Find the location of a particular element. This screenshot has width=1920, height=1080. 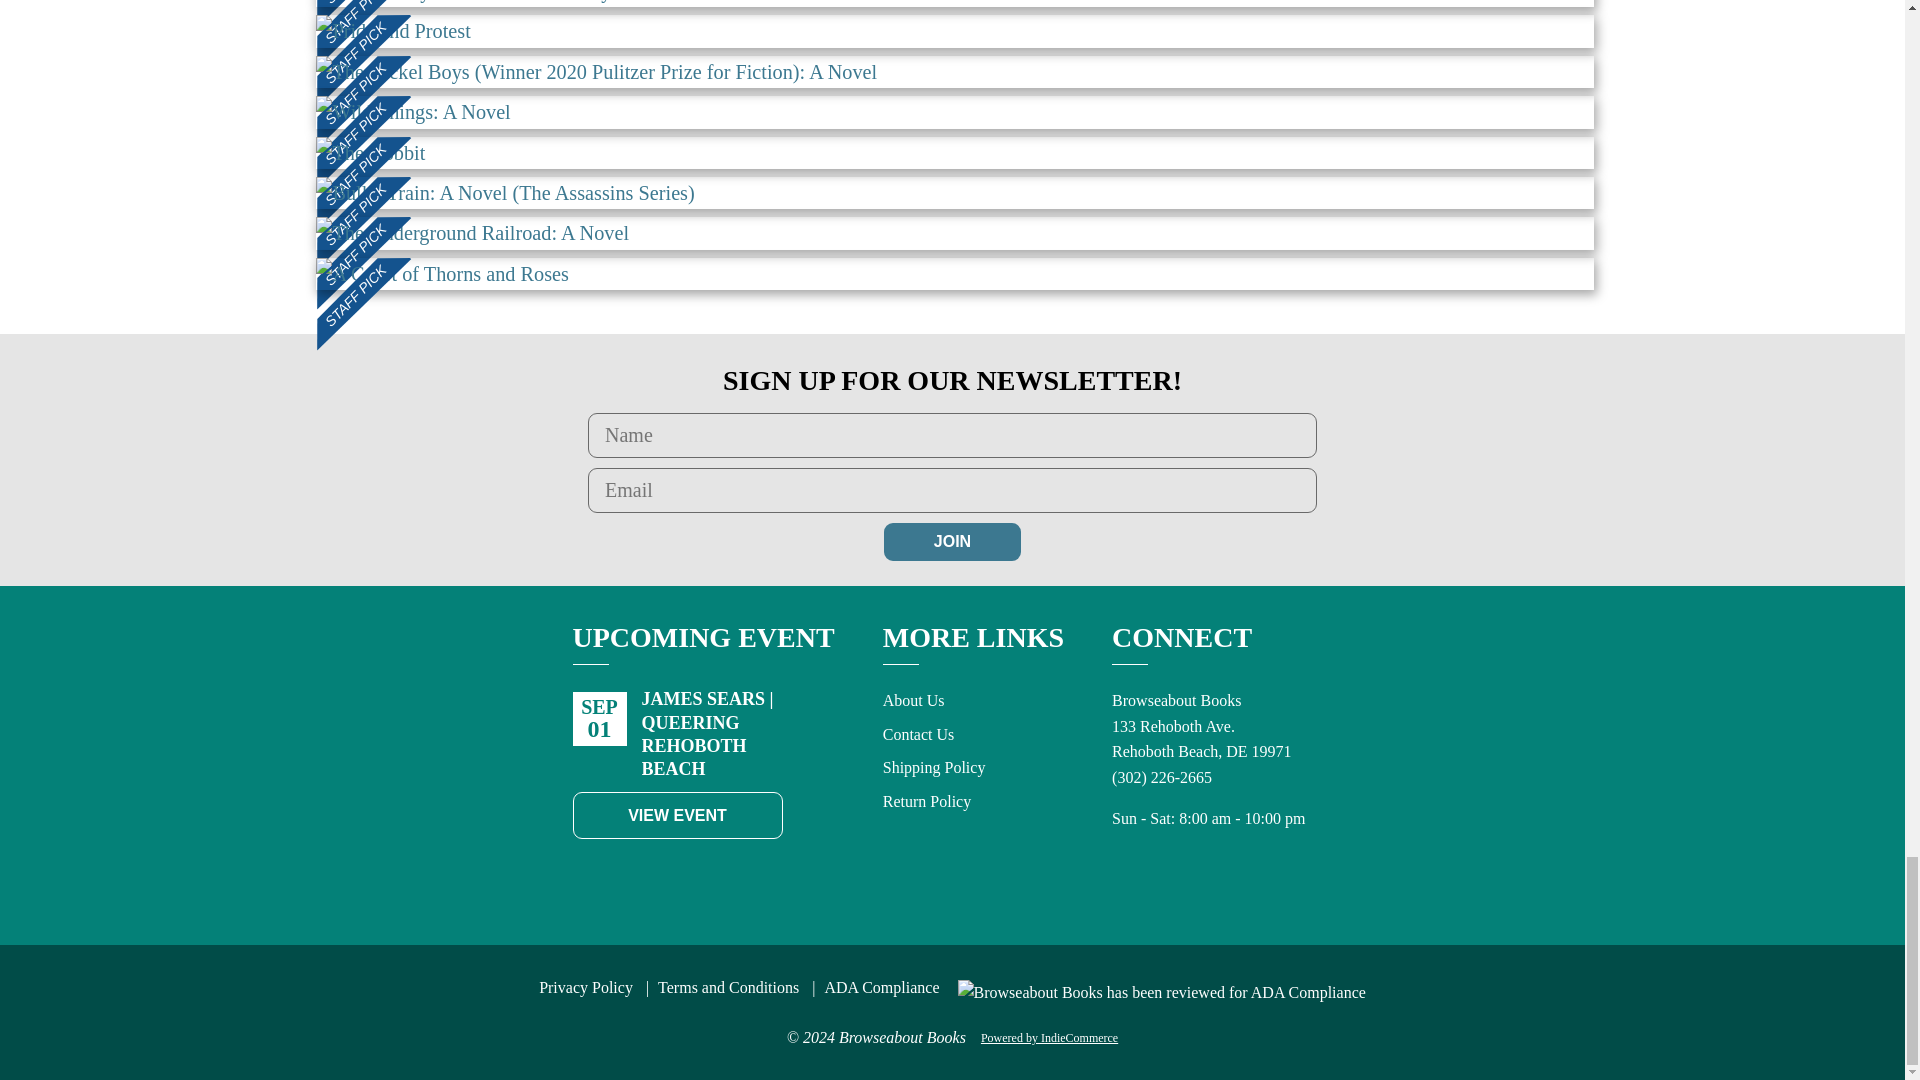

Join is located at coordinates (952, 541).